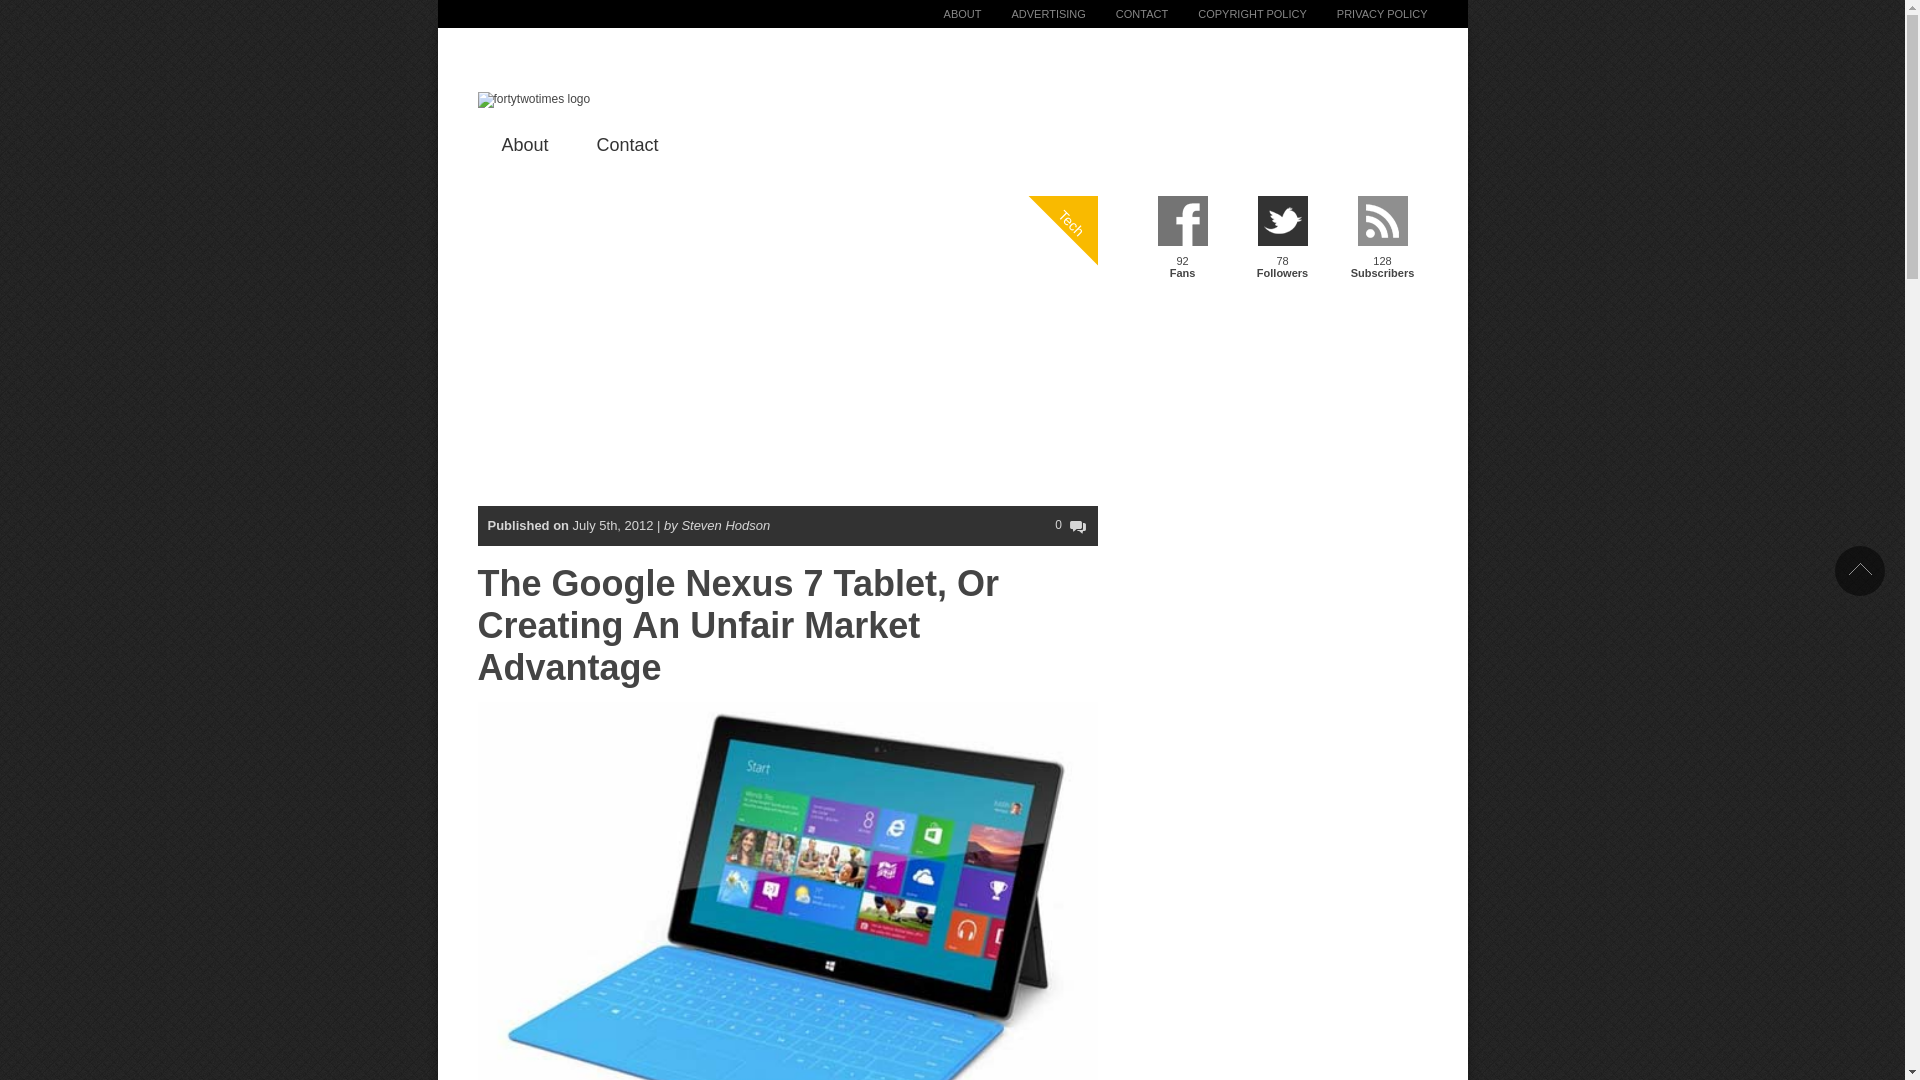  I want to click on CONTACT, so click(1126, 14).